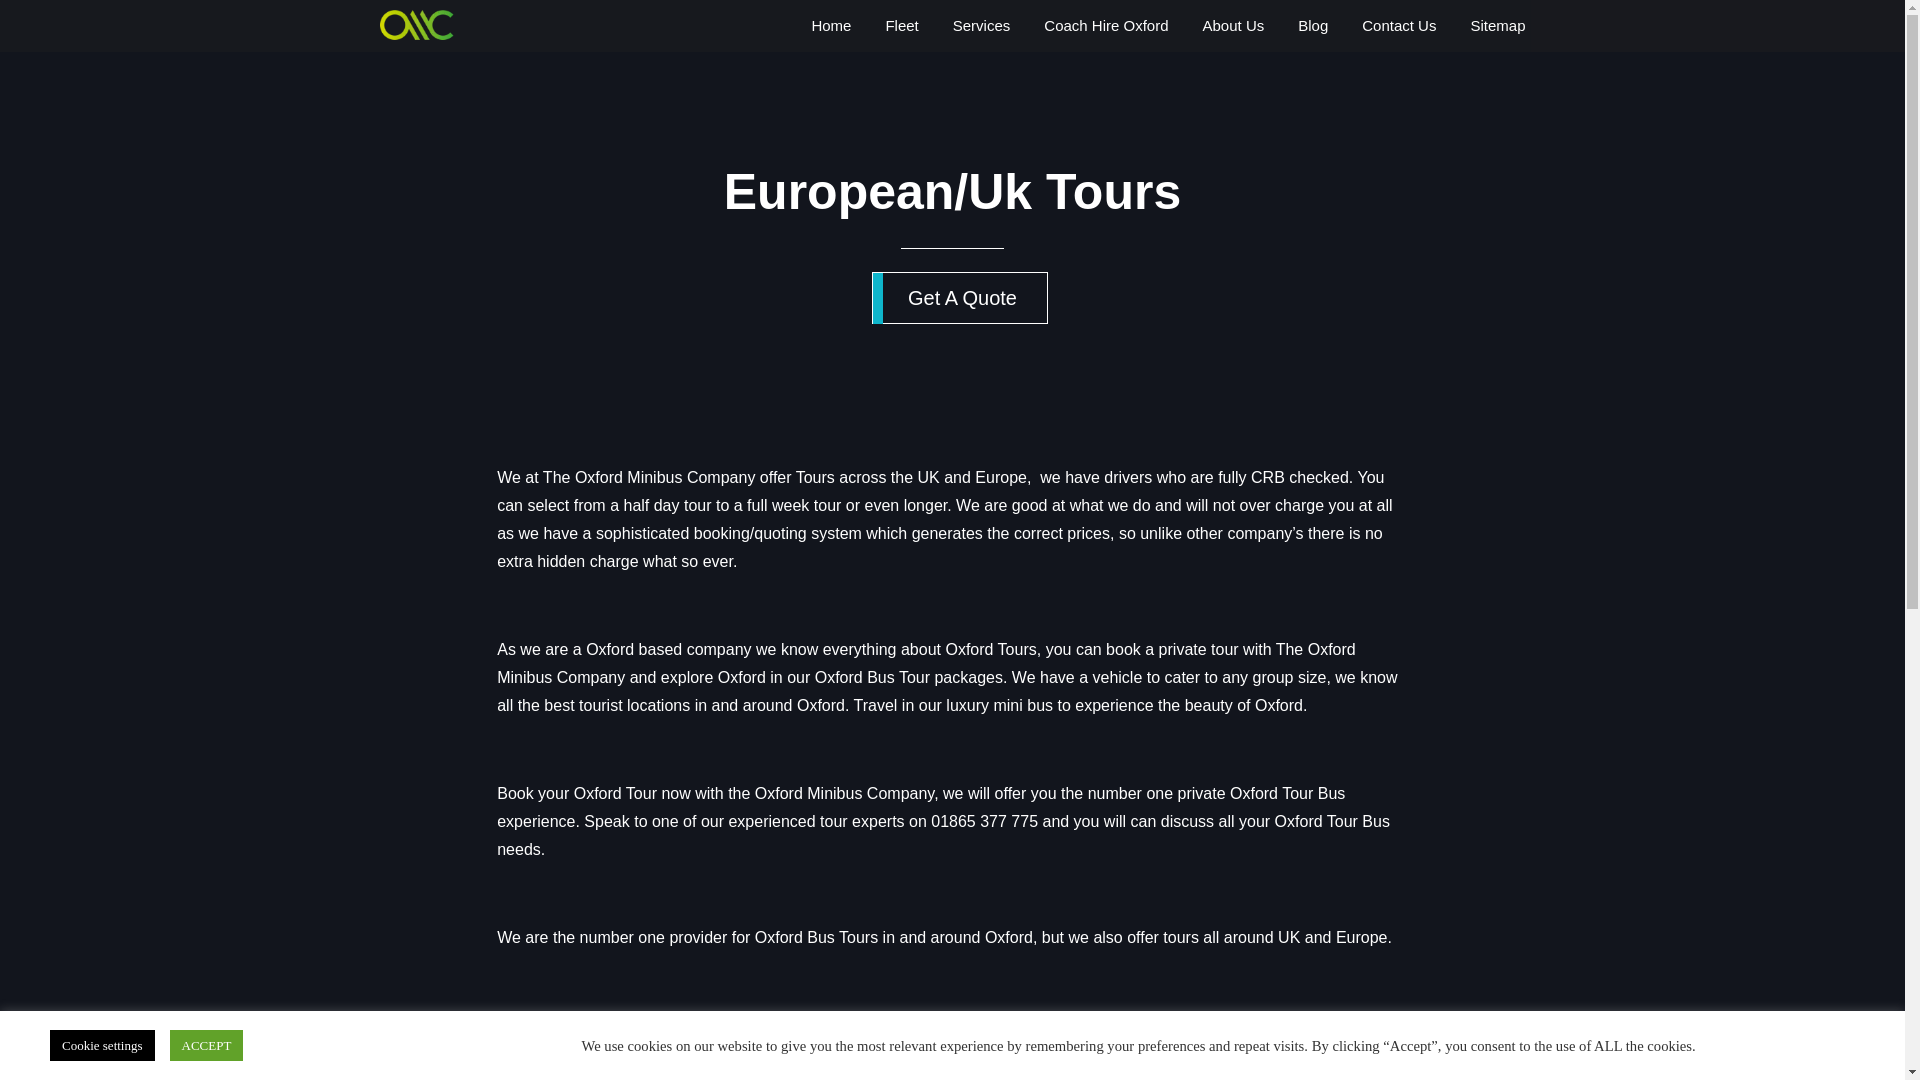 This screenshot has height=1080, width=1920. What do you see at coordinates (960, 298) in the screenshot?
I see `Get A Quote` at bounding box center [960, 298].